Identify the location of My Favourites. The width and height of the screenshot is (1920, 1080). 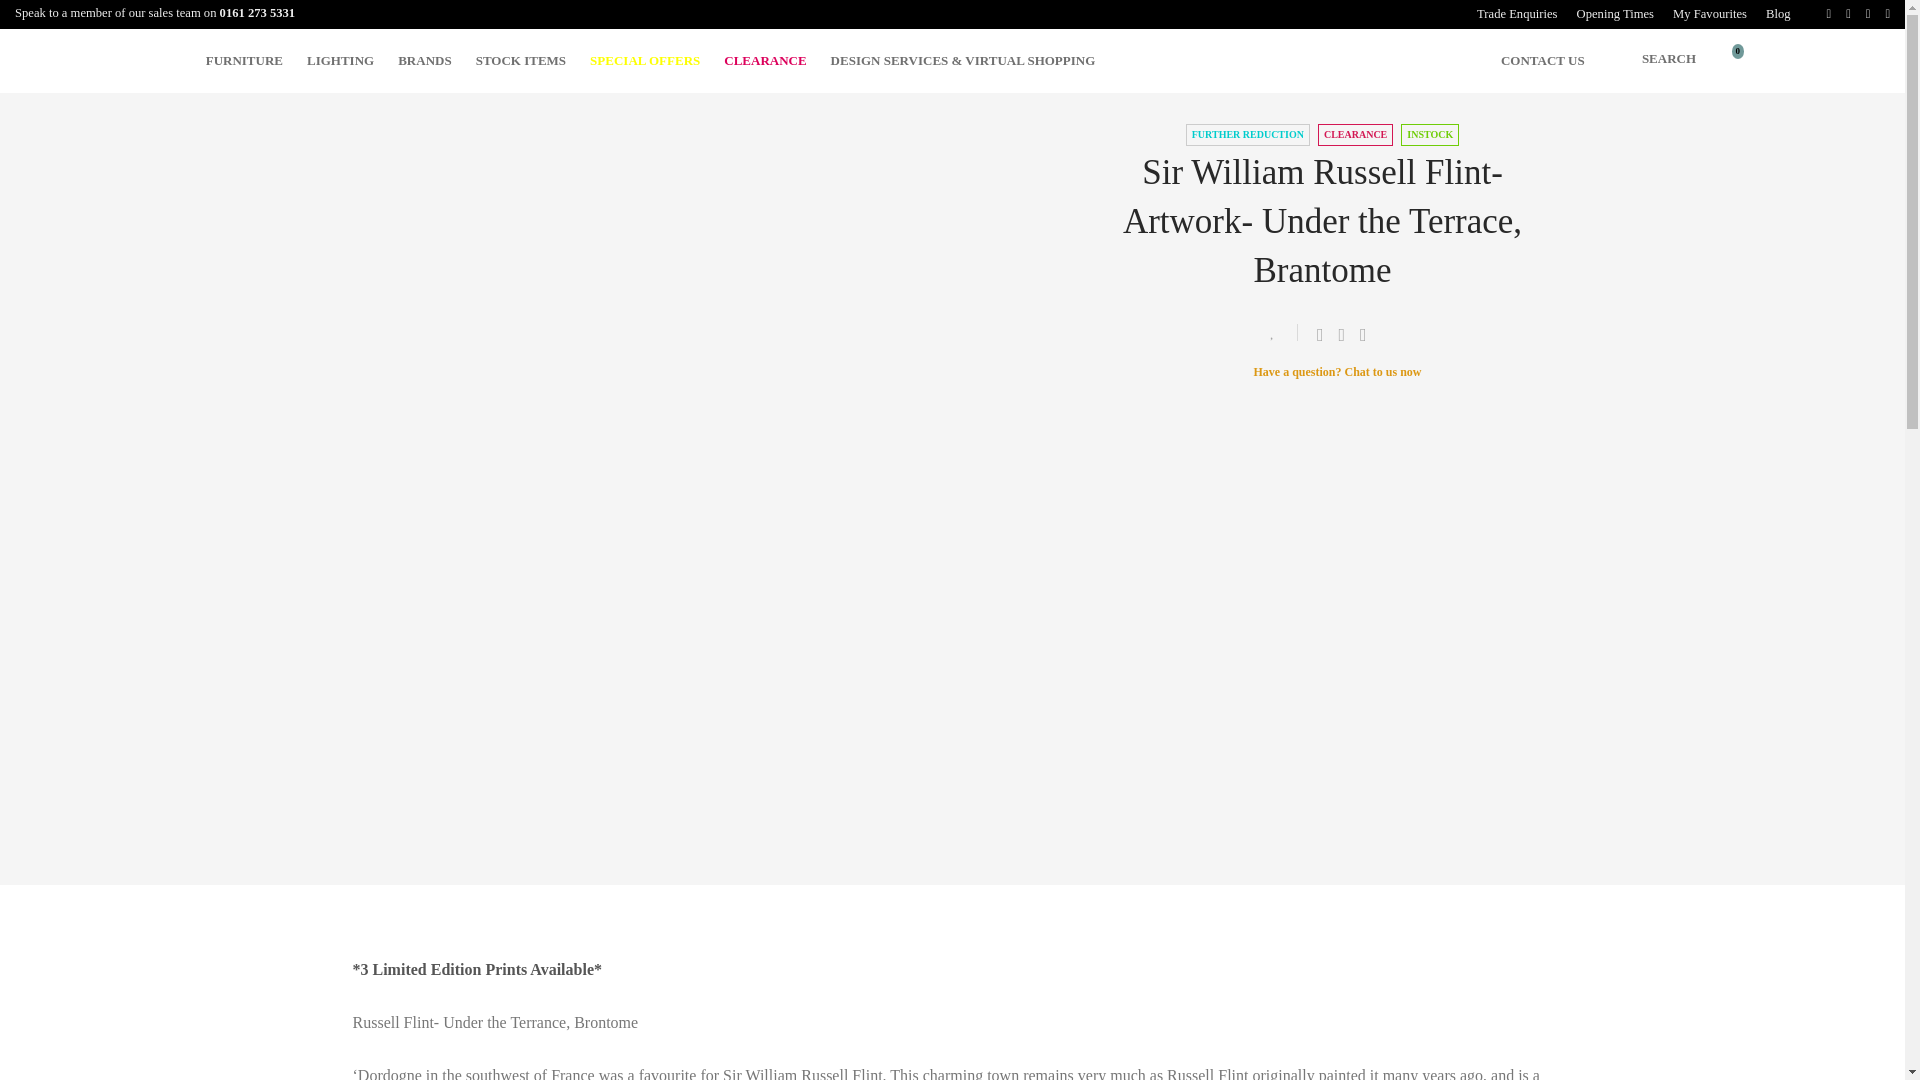
(1709, 14).